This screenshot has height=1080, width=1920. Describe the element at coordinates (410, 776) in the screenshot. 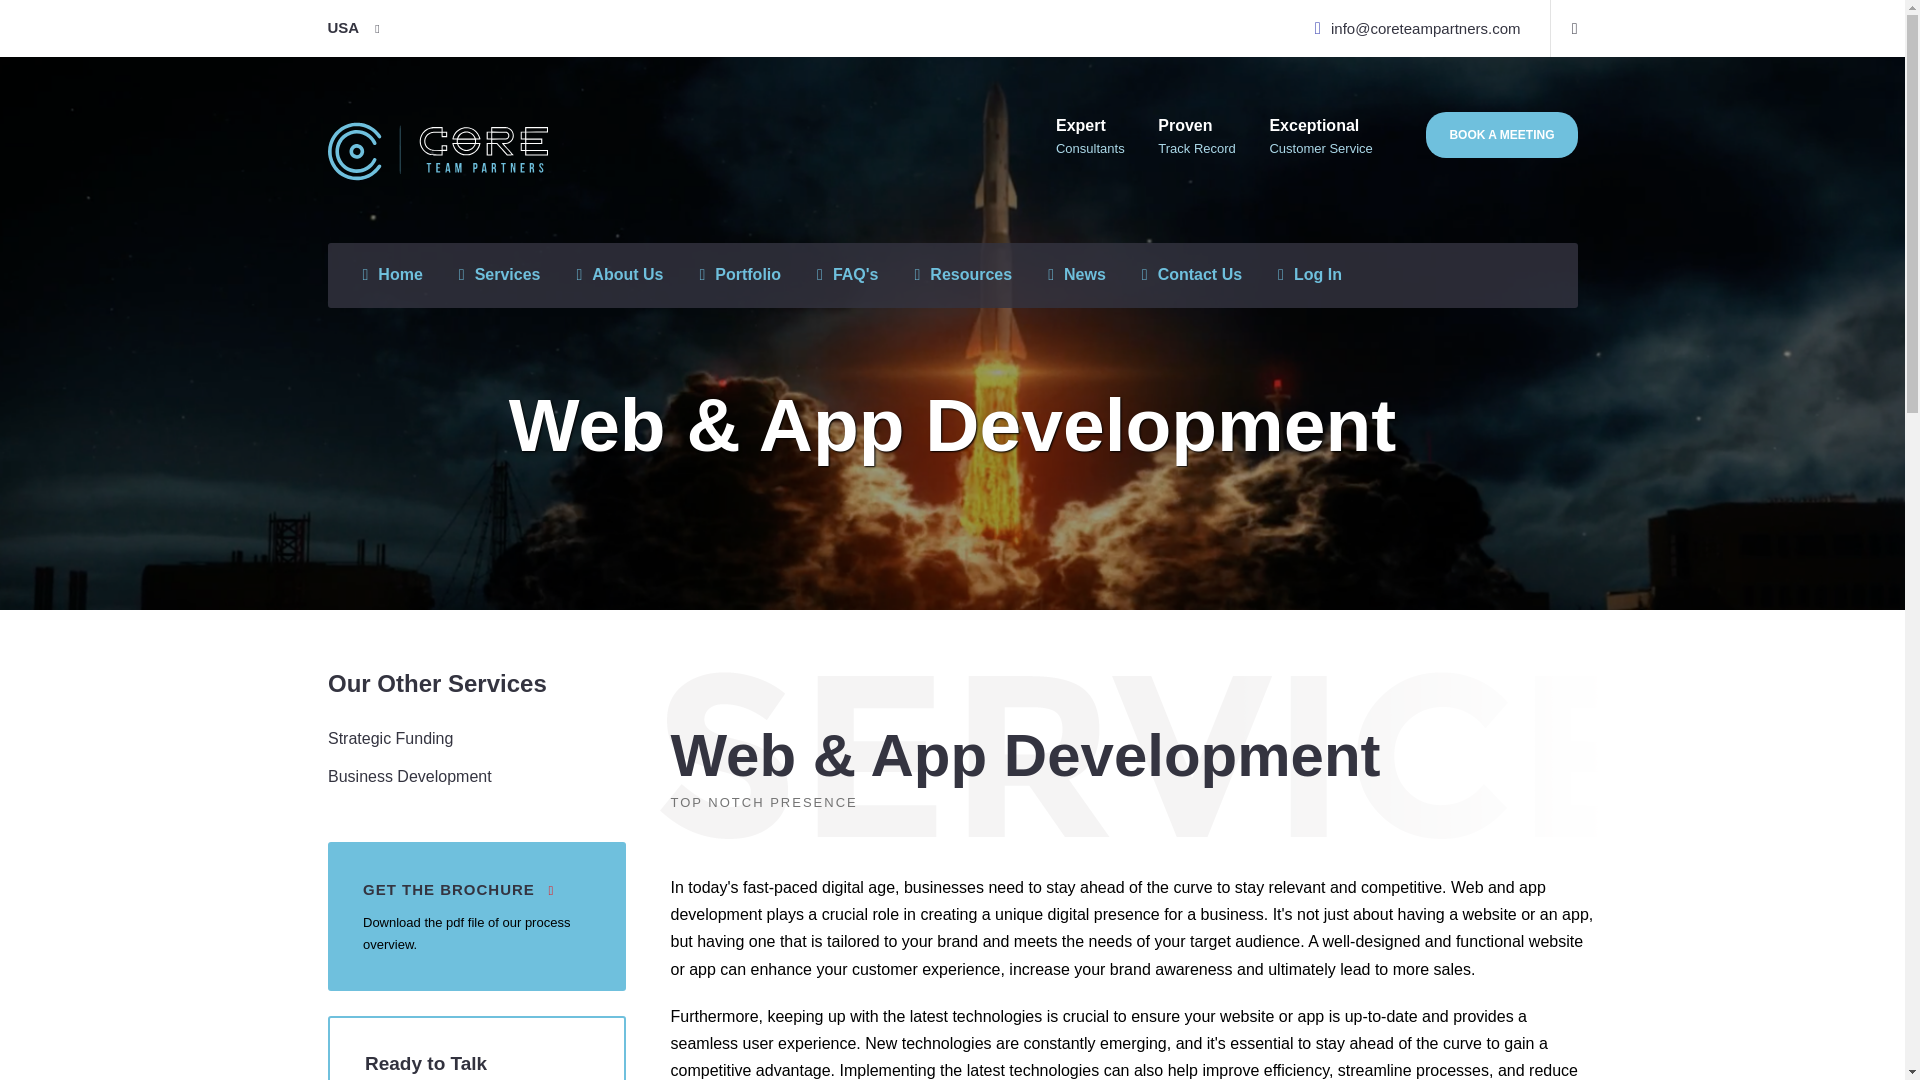

I see `Business Development` at that location.